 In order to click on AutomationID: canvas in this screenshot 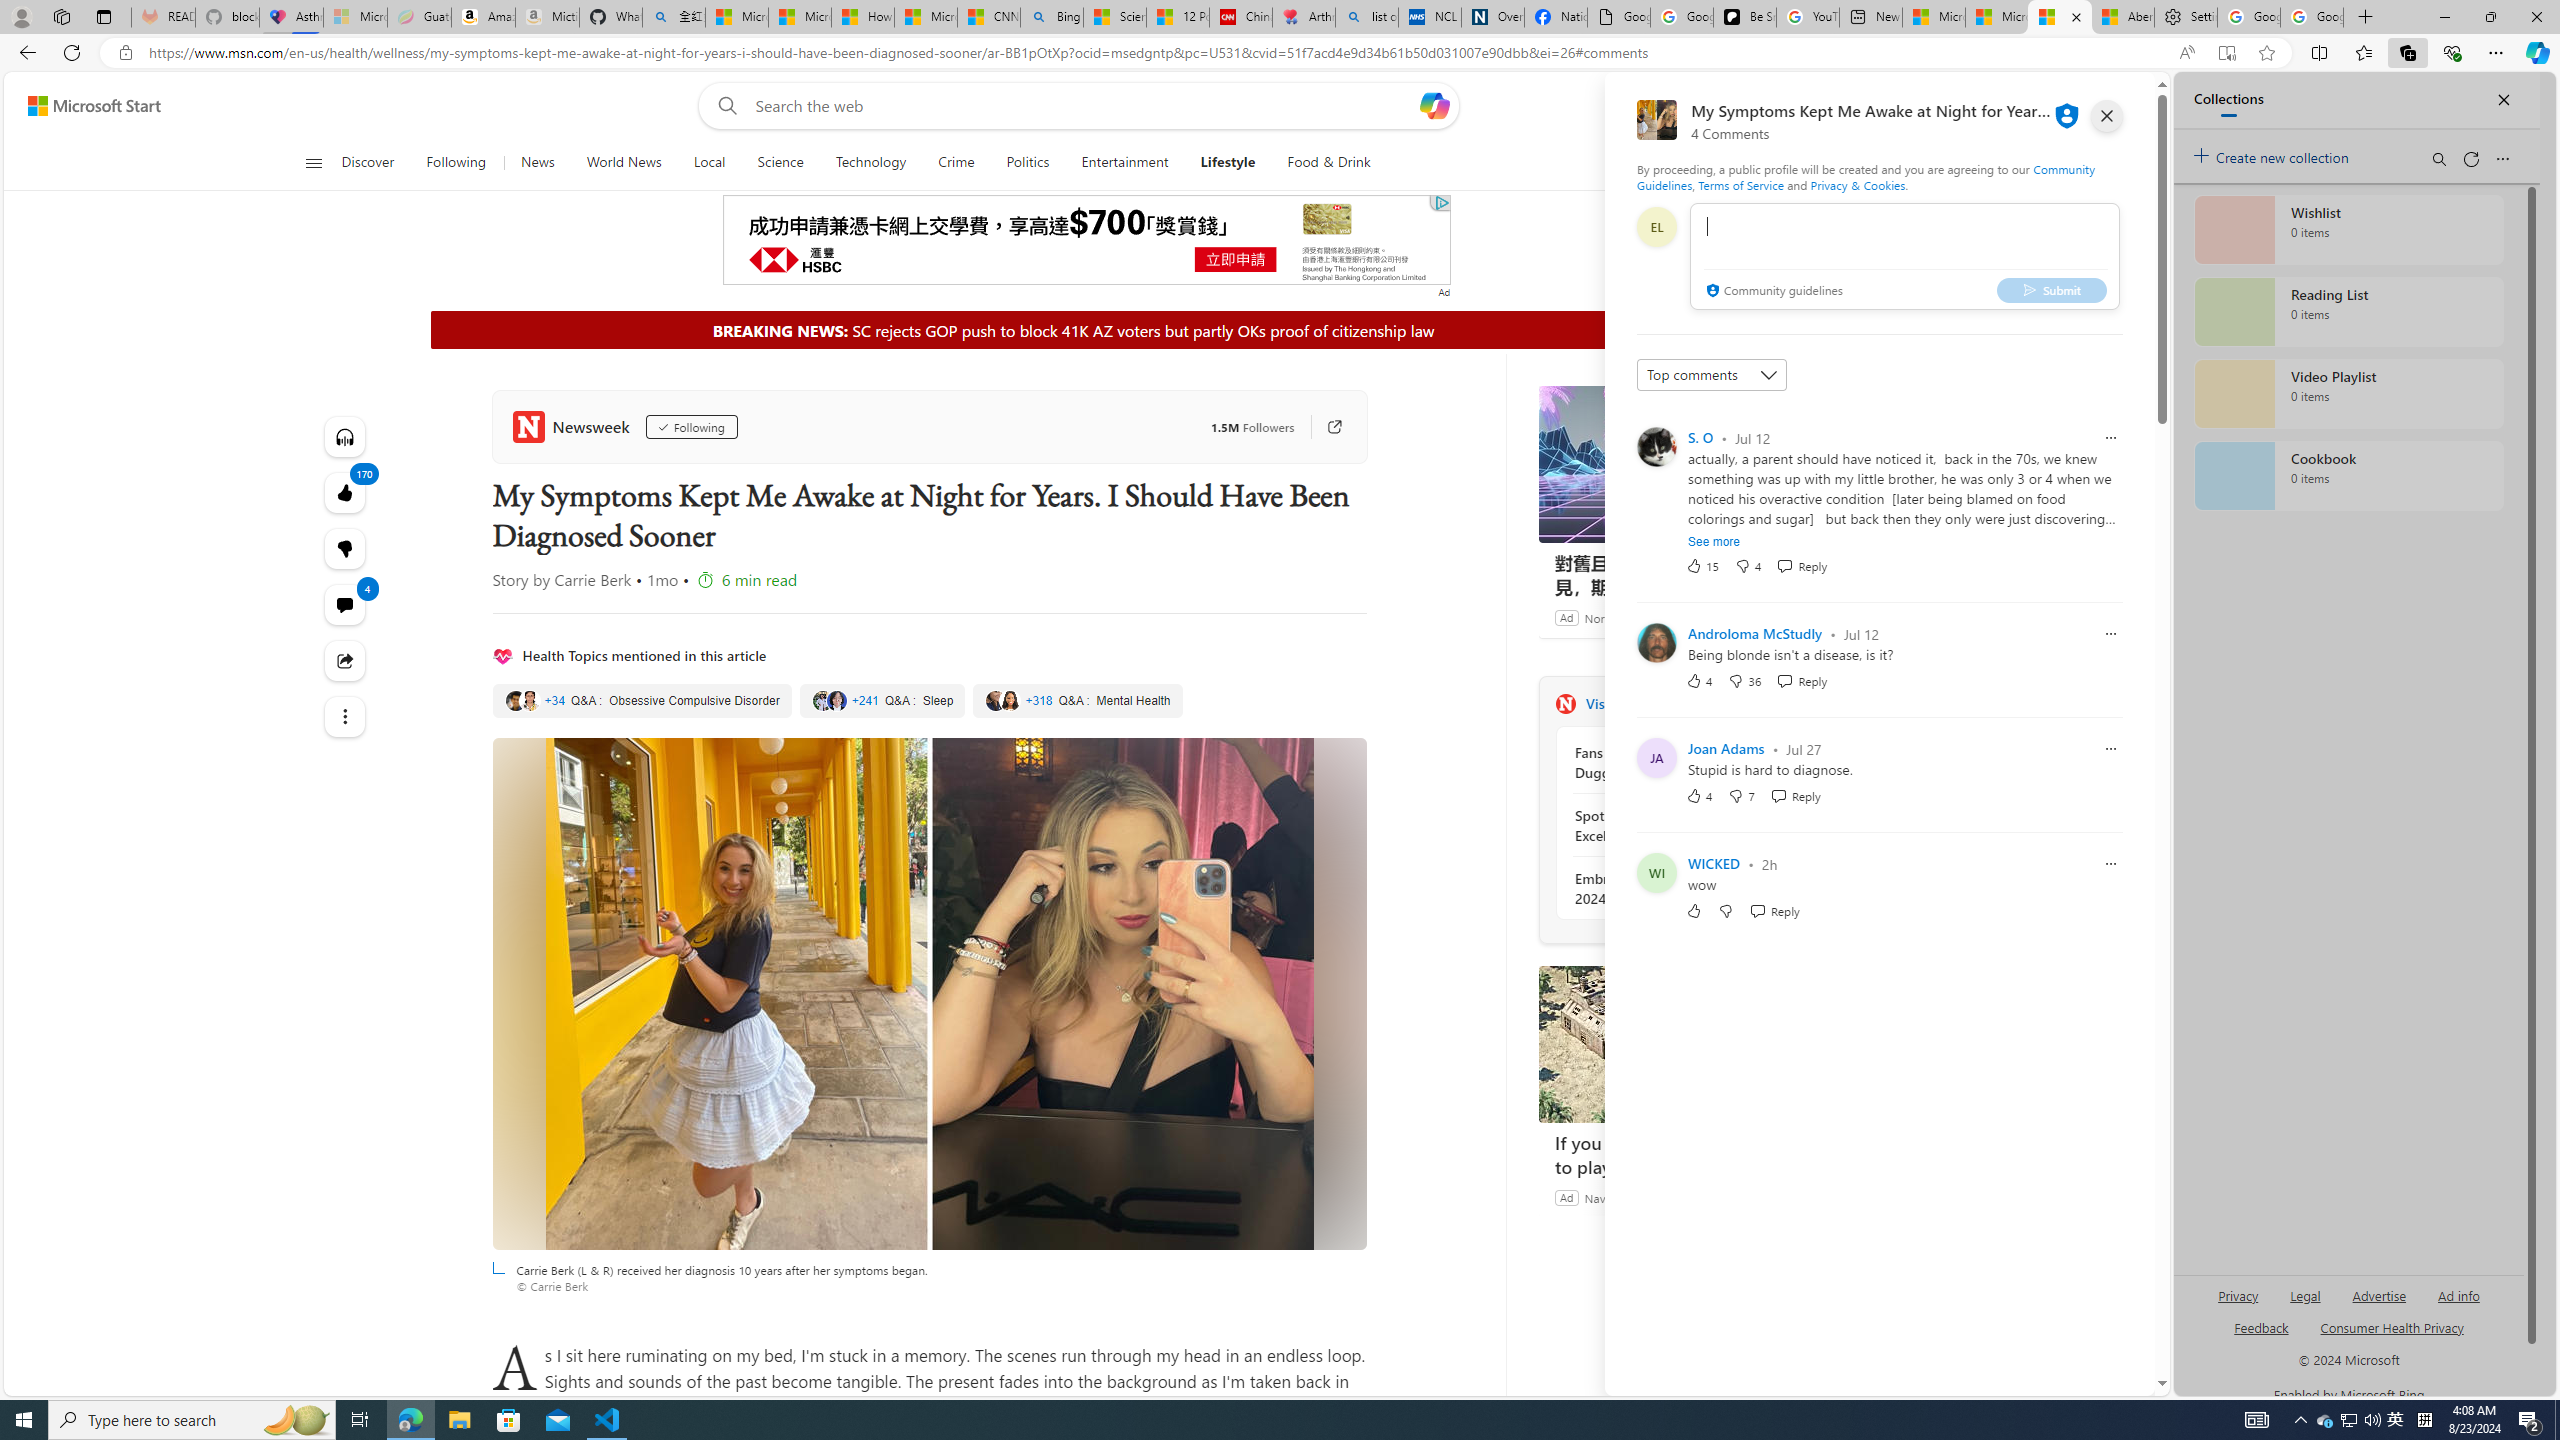, I will do `click(1086, 240)`.